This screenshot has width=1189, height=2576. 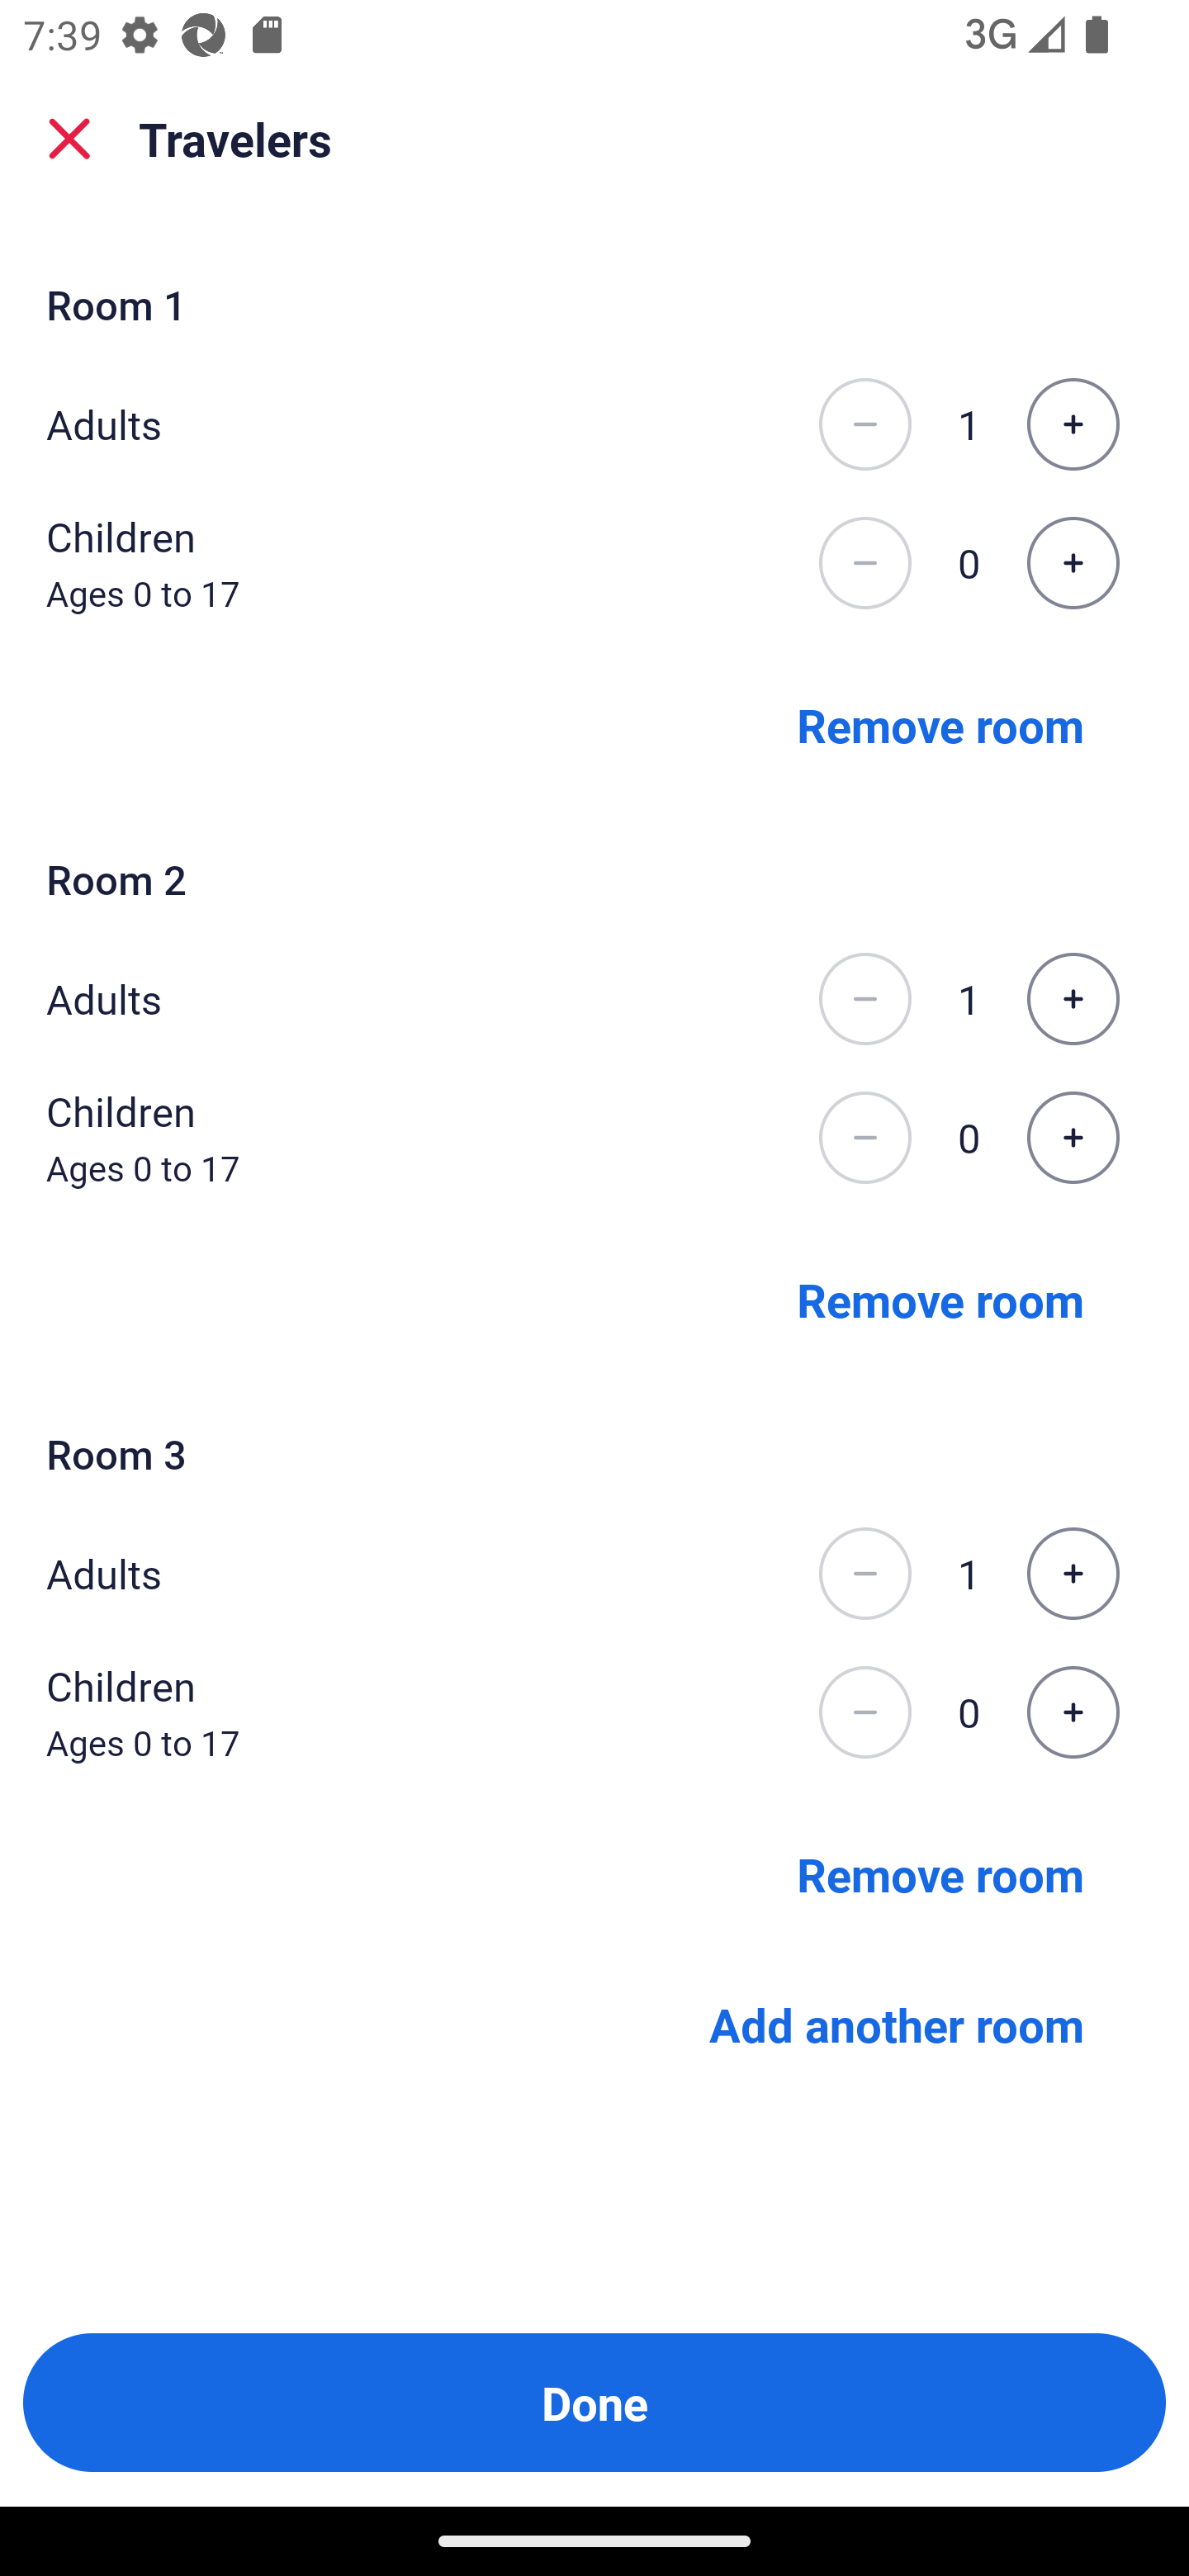 What do you see at coordinates (865, 1574) in the screenshot?
I see `Decrease the number of adults` at bounding box center [865, 1574].